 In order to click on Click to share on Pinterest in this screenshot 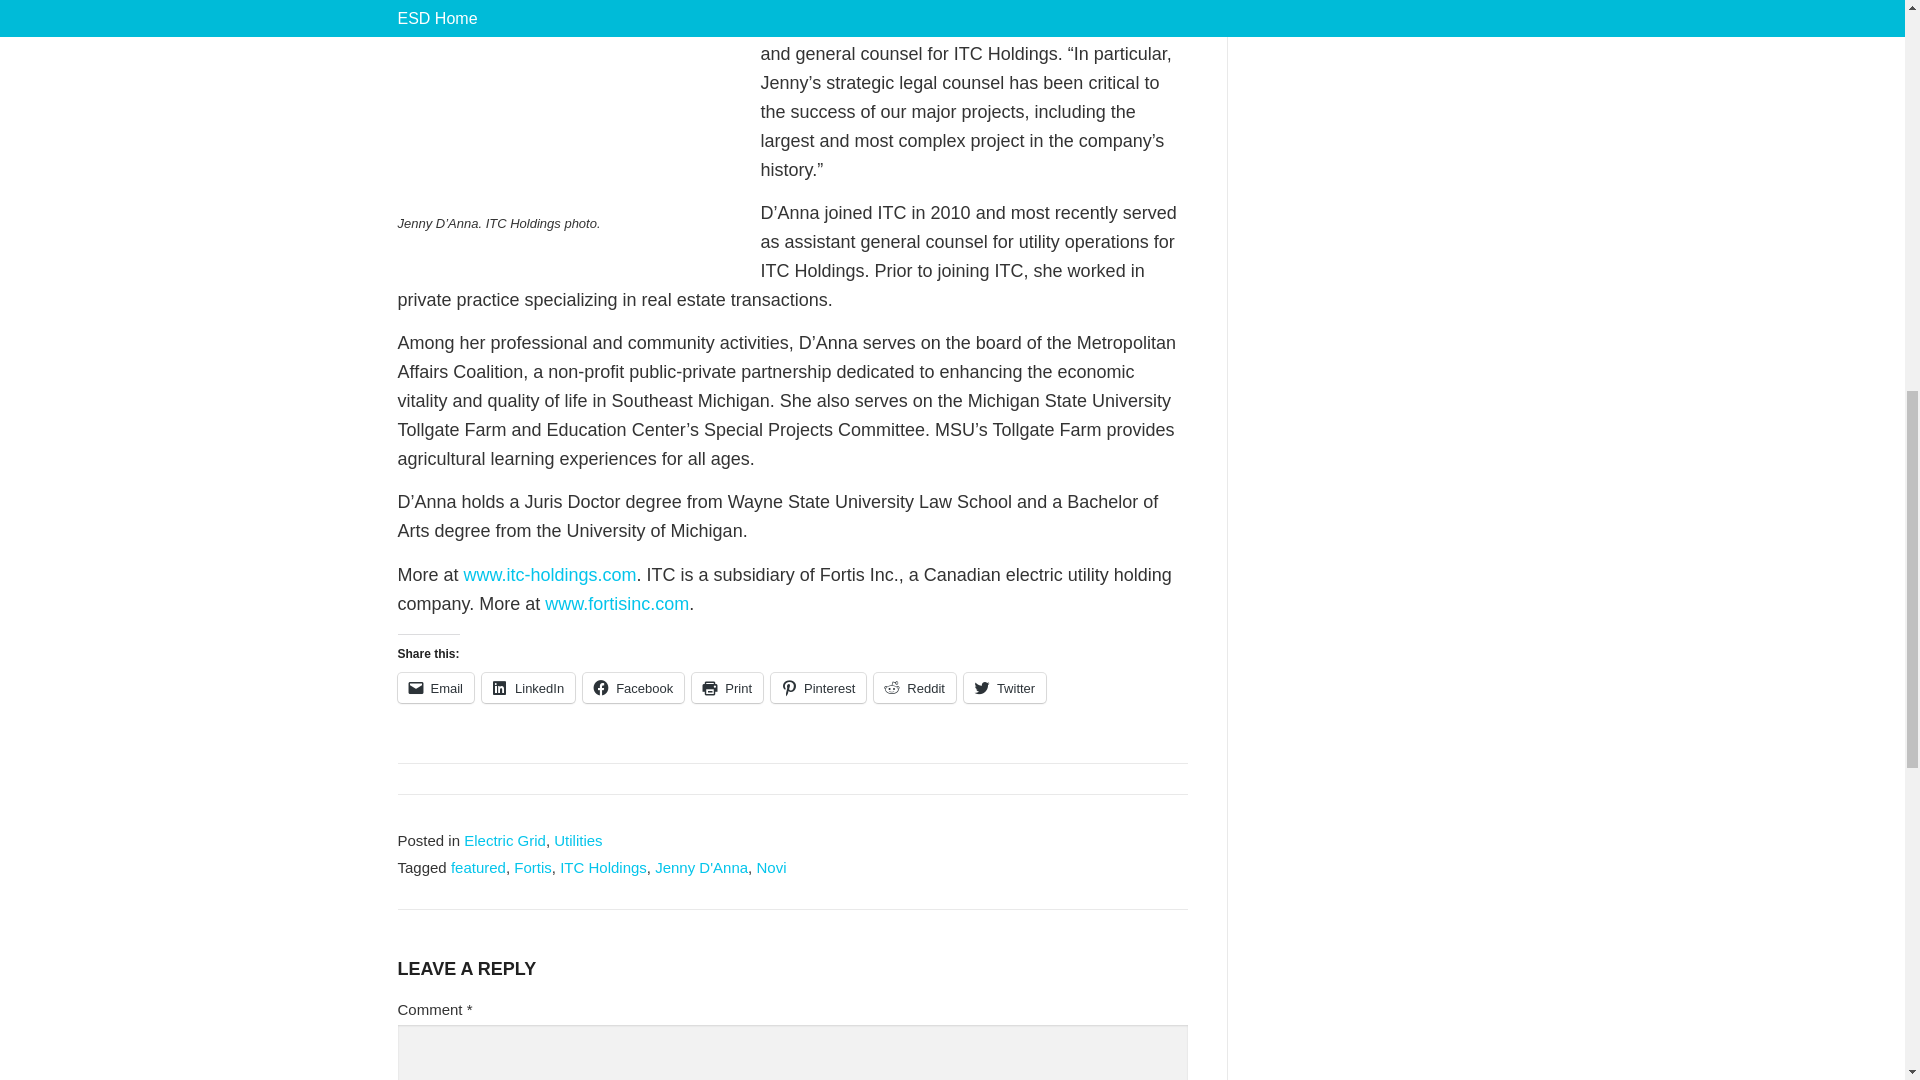, I will do `click(818, 688)`.